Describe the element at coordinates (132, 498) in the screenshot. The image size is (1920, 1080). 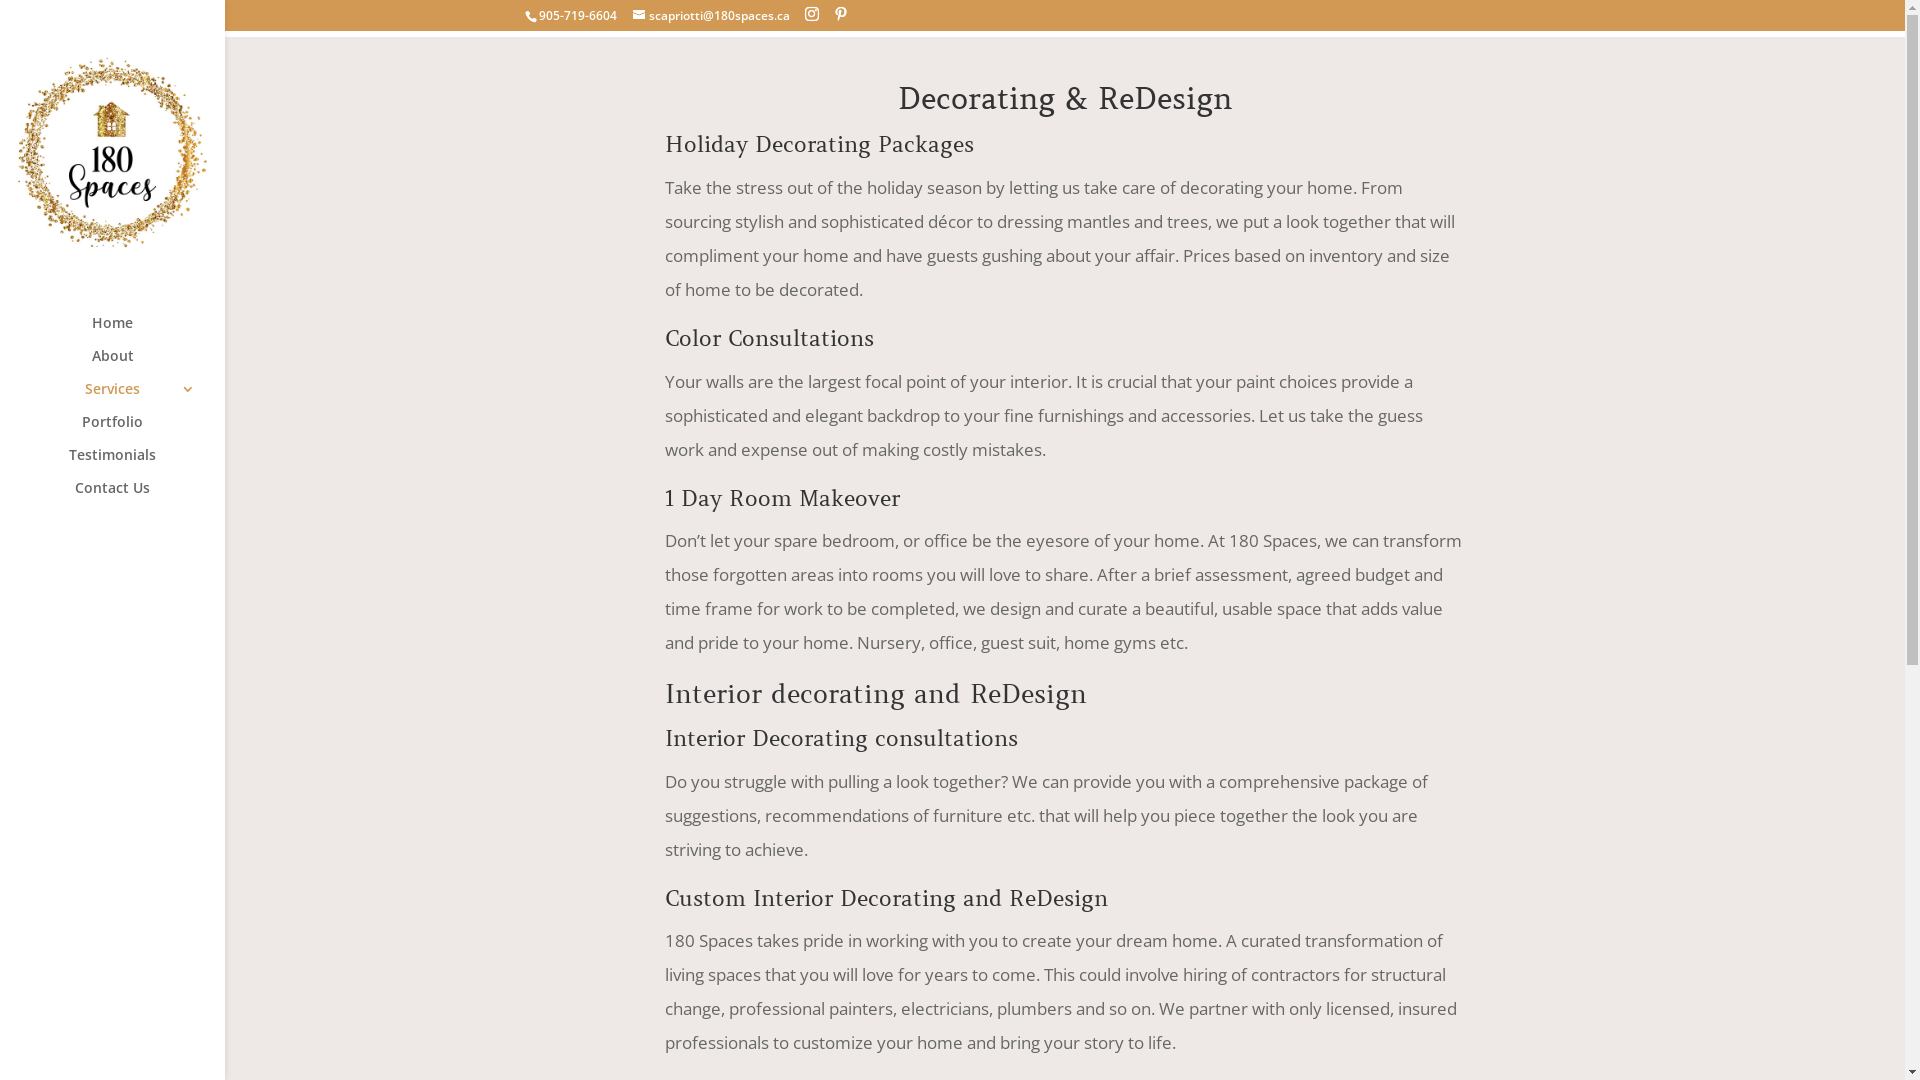
I see `Contact Us` at that location.